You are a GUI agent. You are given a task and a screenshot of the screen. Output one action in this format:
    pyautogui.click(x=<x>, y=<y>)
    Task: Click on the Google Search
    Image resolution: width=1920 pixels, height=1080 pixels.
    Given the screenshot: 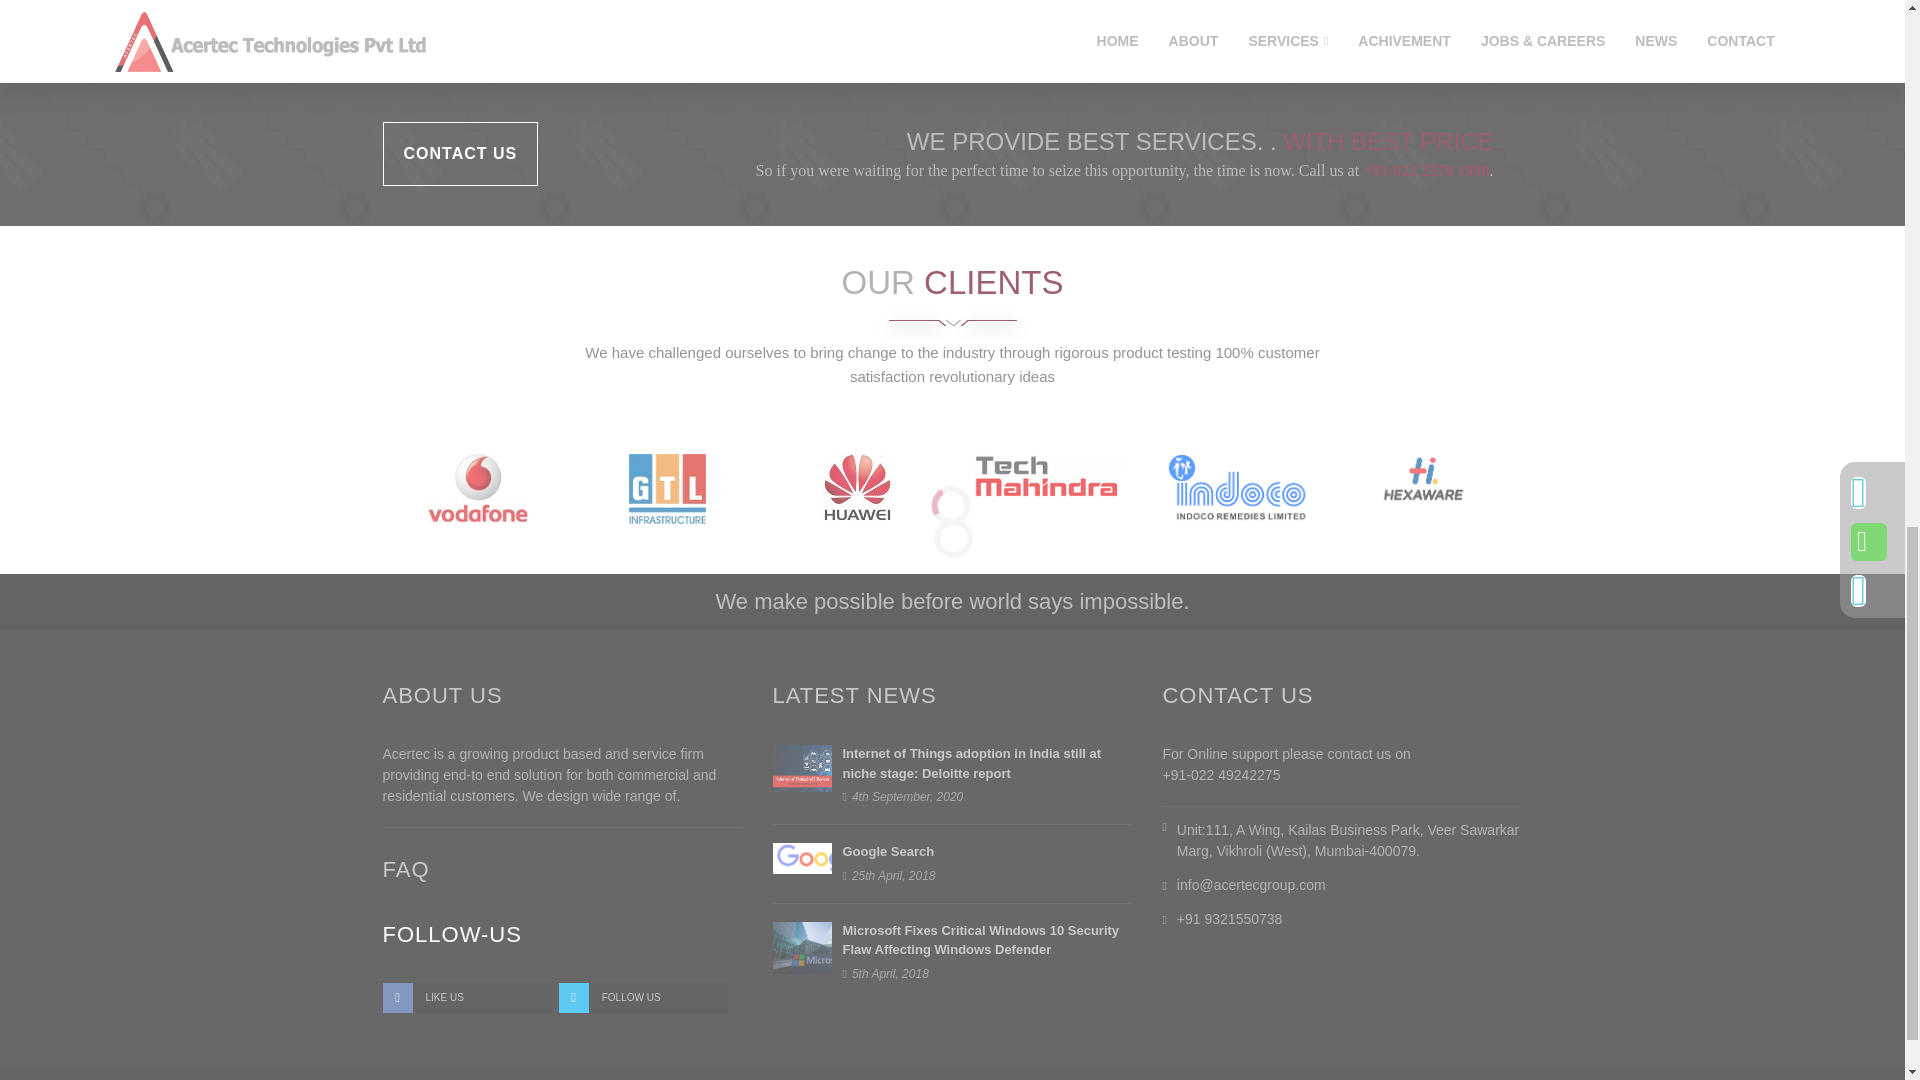 What is the action you would take?
    pyautogui.click(x=888, y=850)
    